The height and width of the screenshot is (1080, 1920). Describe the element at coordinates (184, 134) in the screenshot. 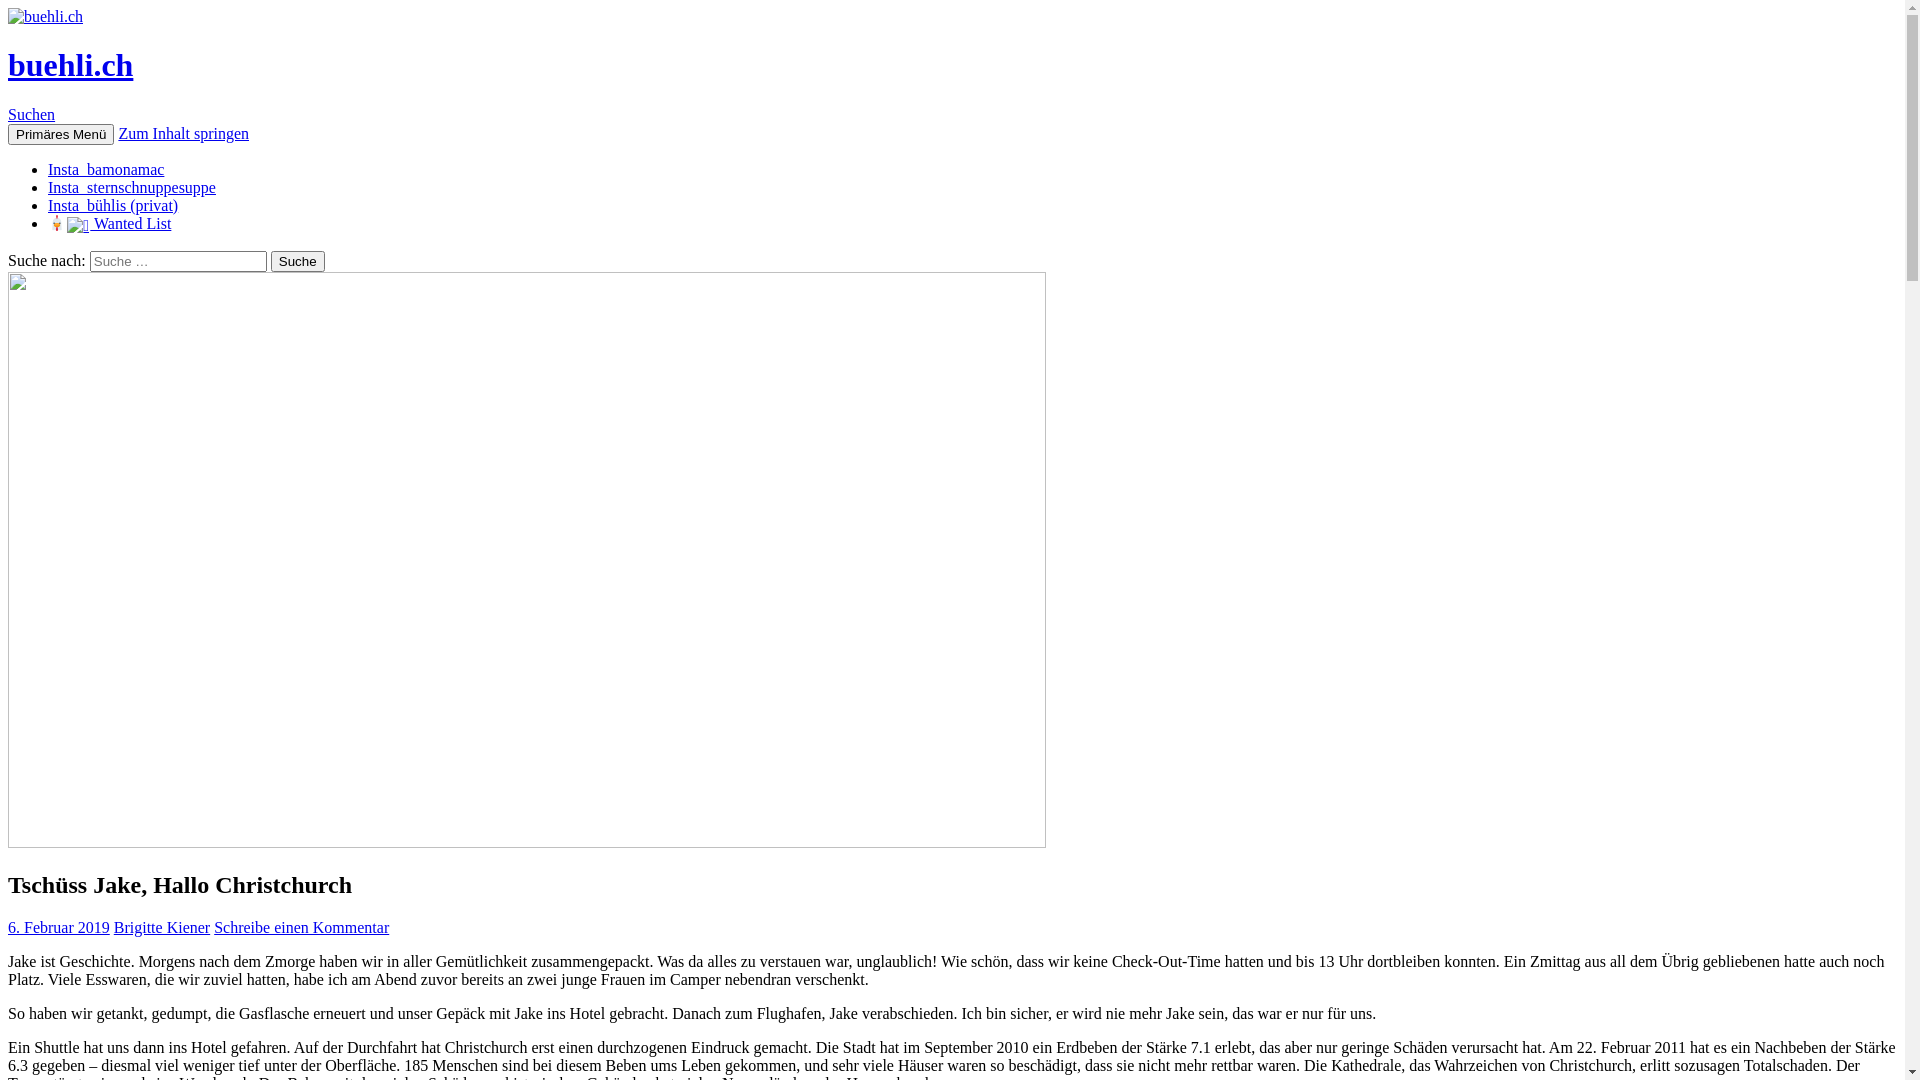

I see `Zum Inhalt springen` at that location.